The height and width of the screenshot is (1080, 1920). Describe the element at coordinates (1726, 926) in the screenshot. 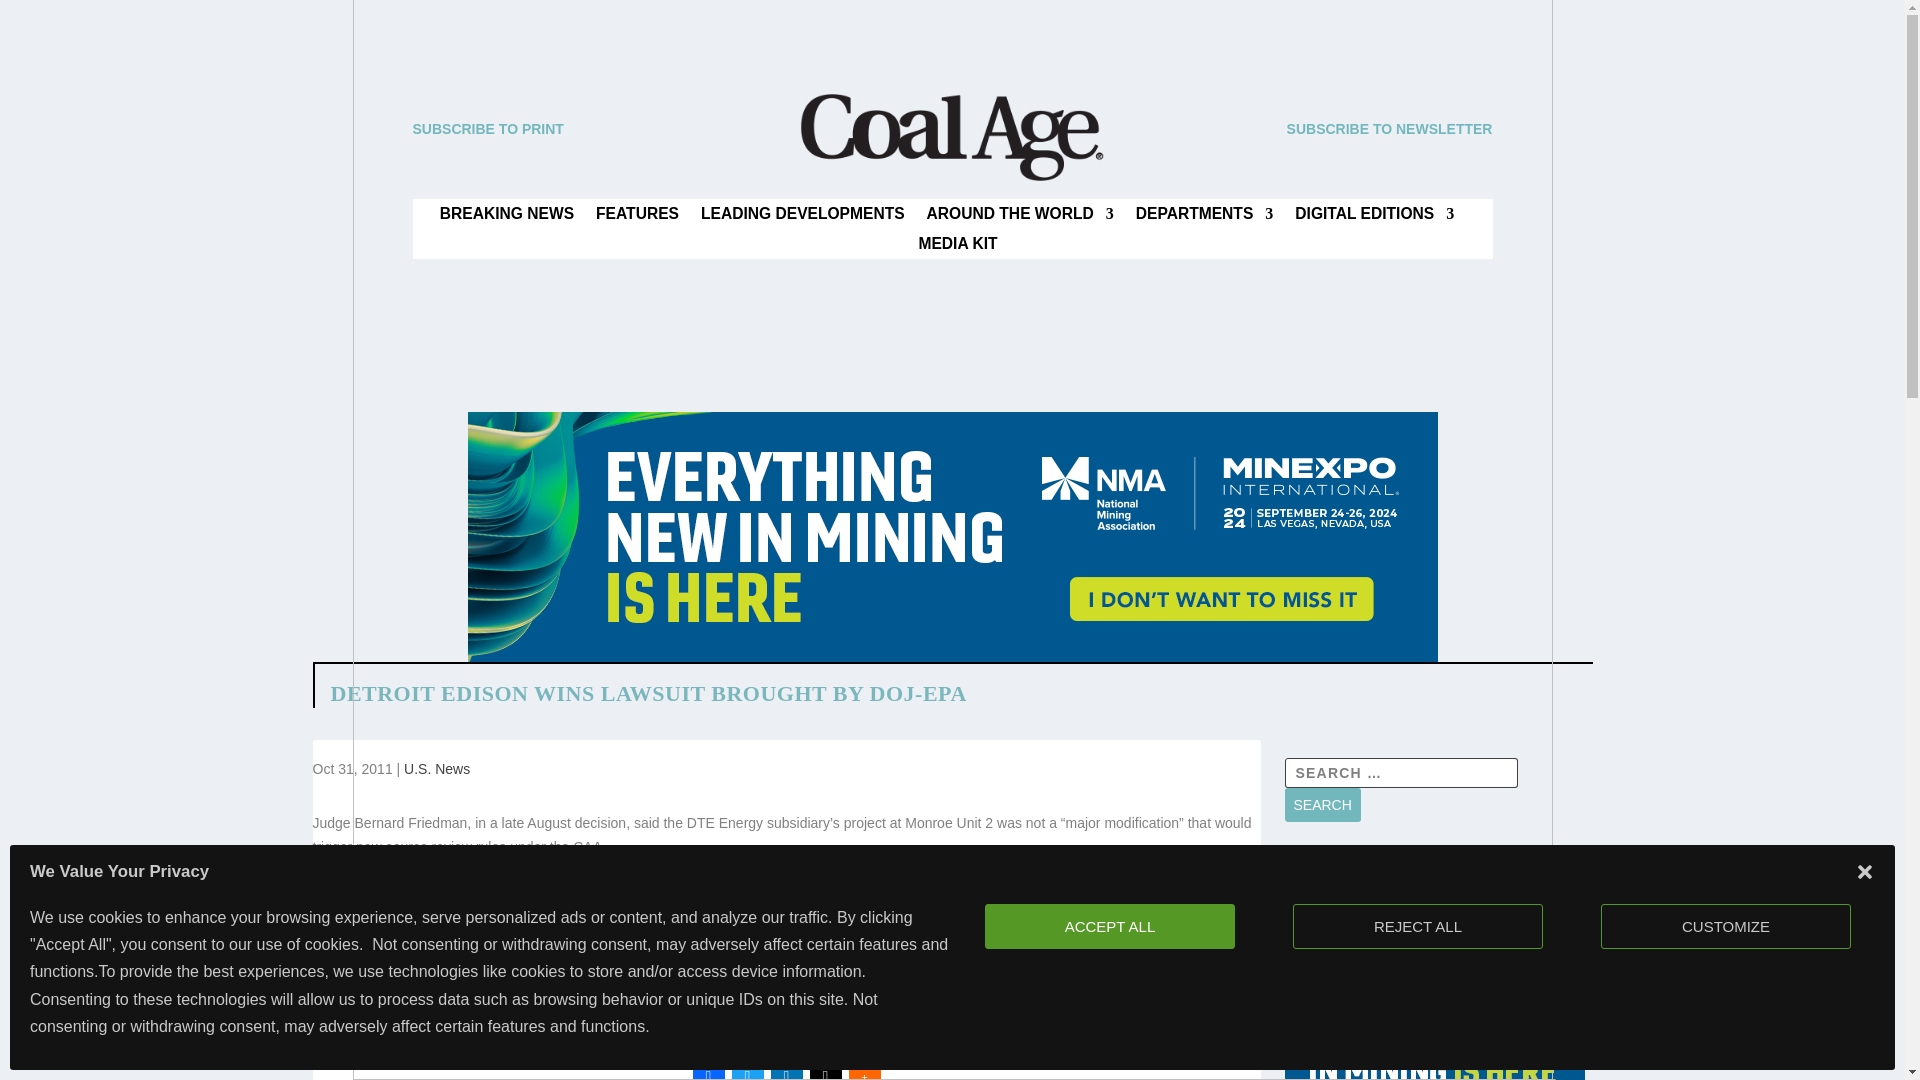

I see `CUSTOMIZE` at that location.